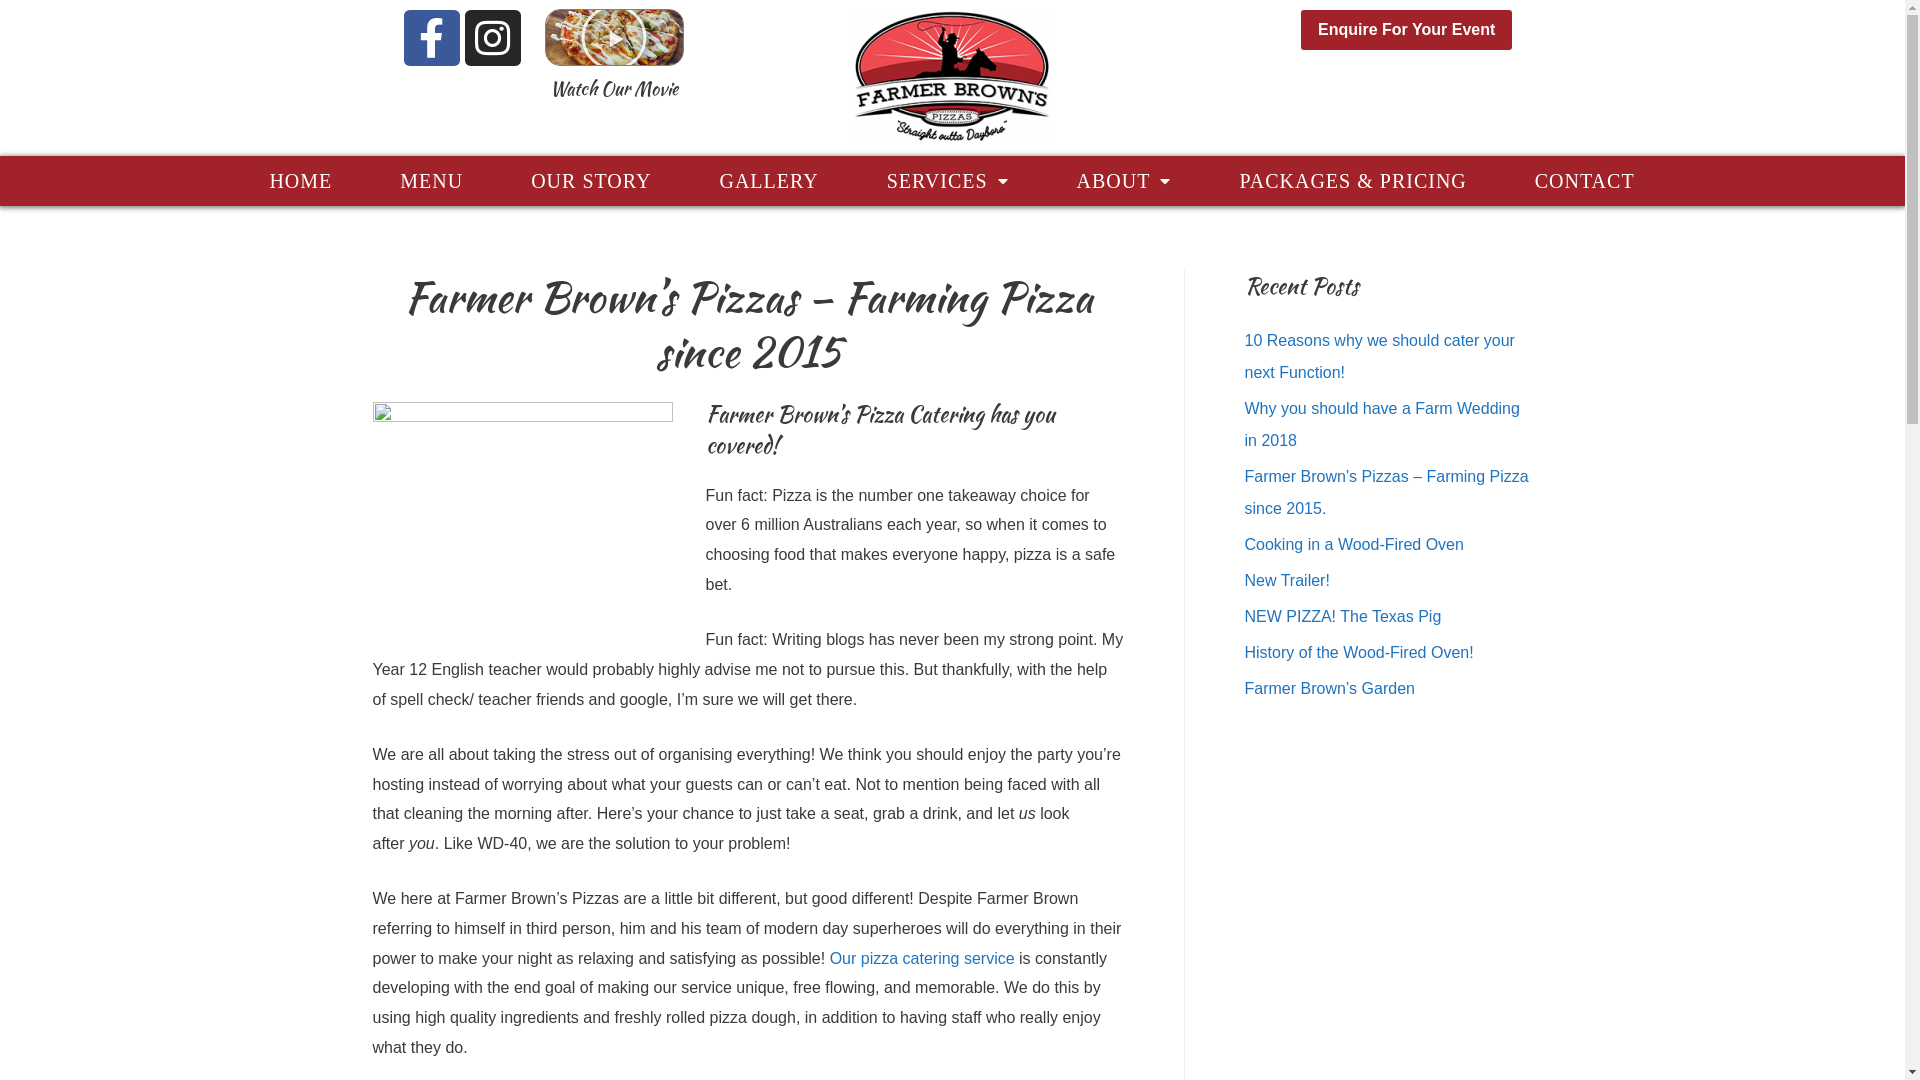 Image resolution: width=1920 pixels, height=1080 pixels. I want to click on Why you should have a Farm Wedding in 2018, so click(1382, 424).